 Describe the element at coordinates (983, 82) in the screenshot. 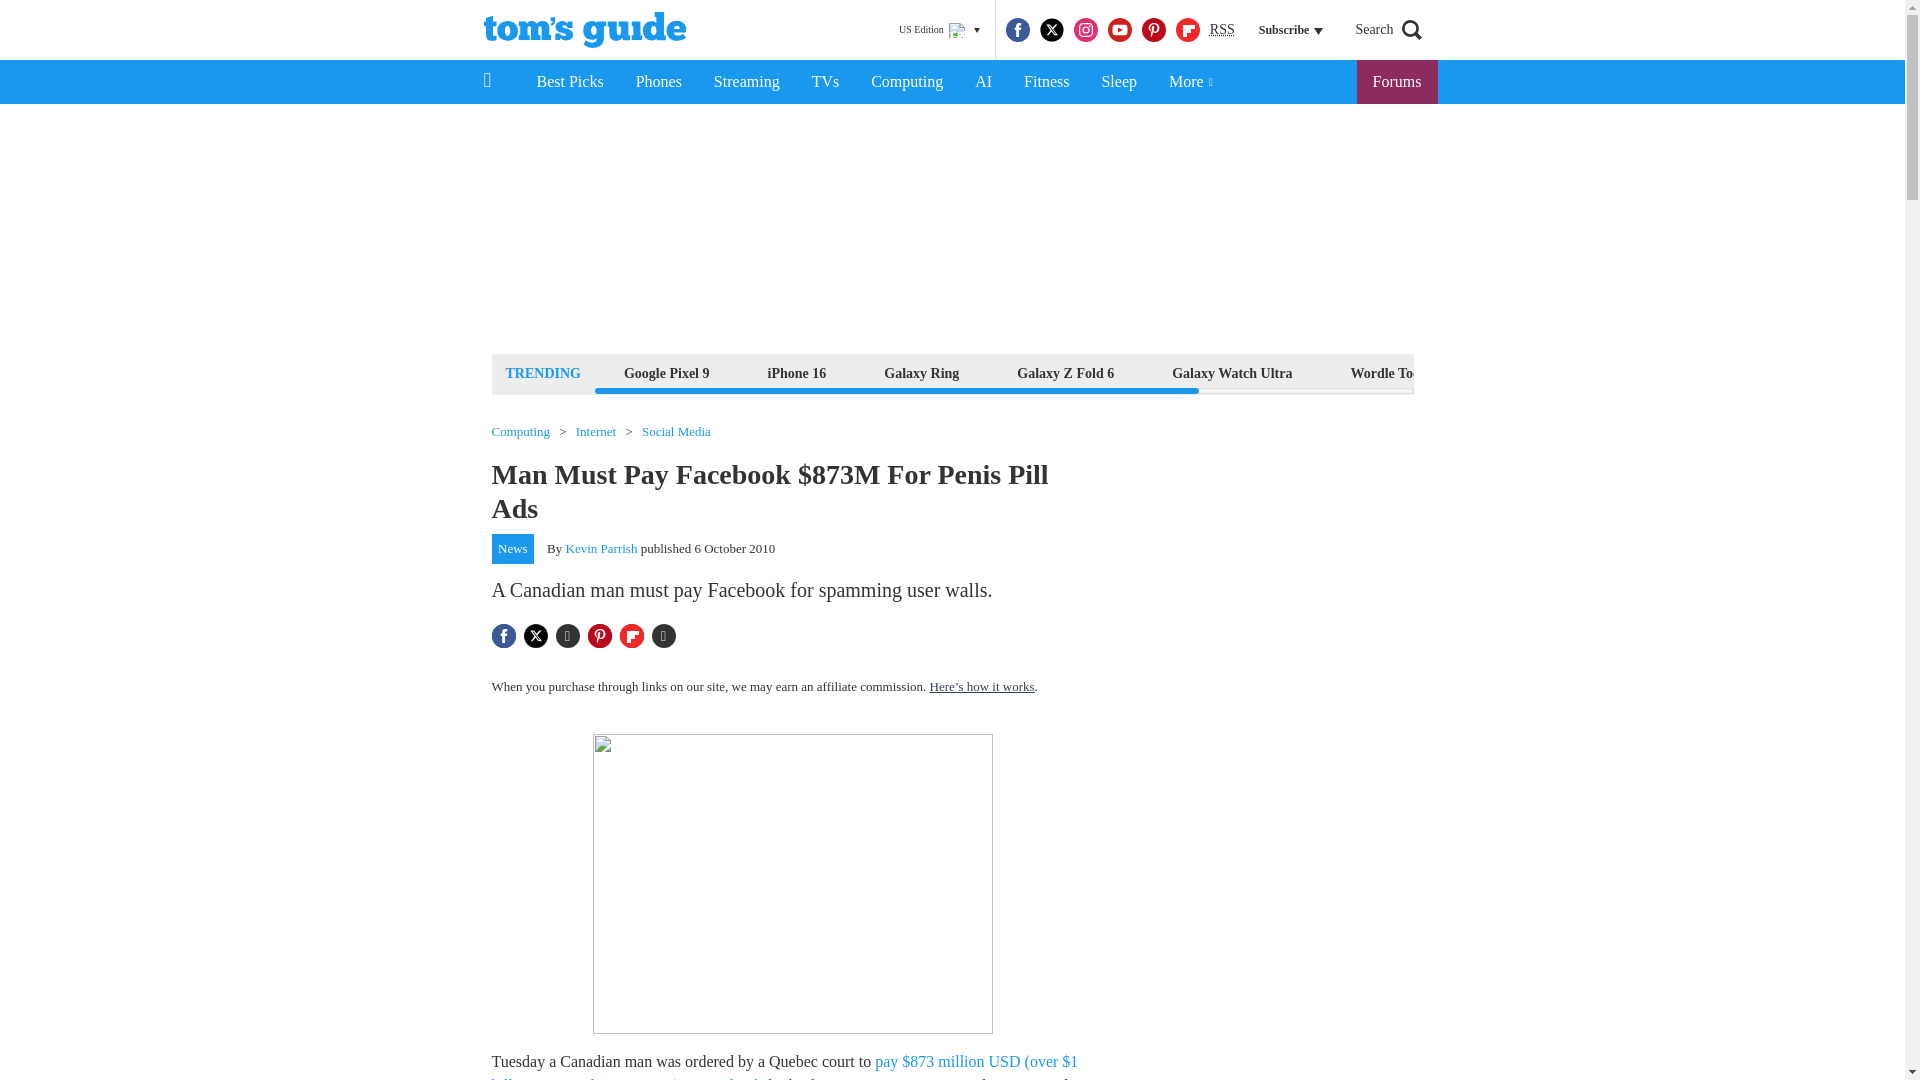

I see `AI` at that location.